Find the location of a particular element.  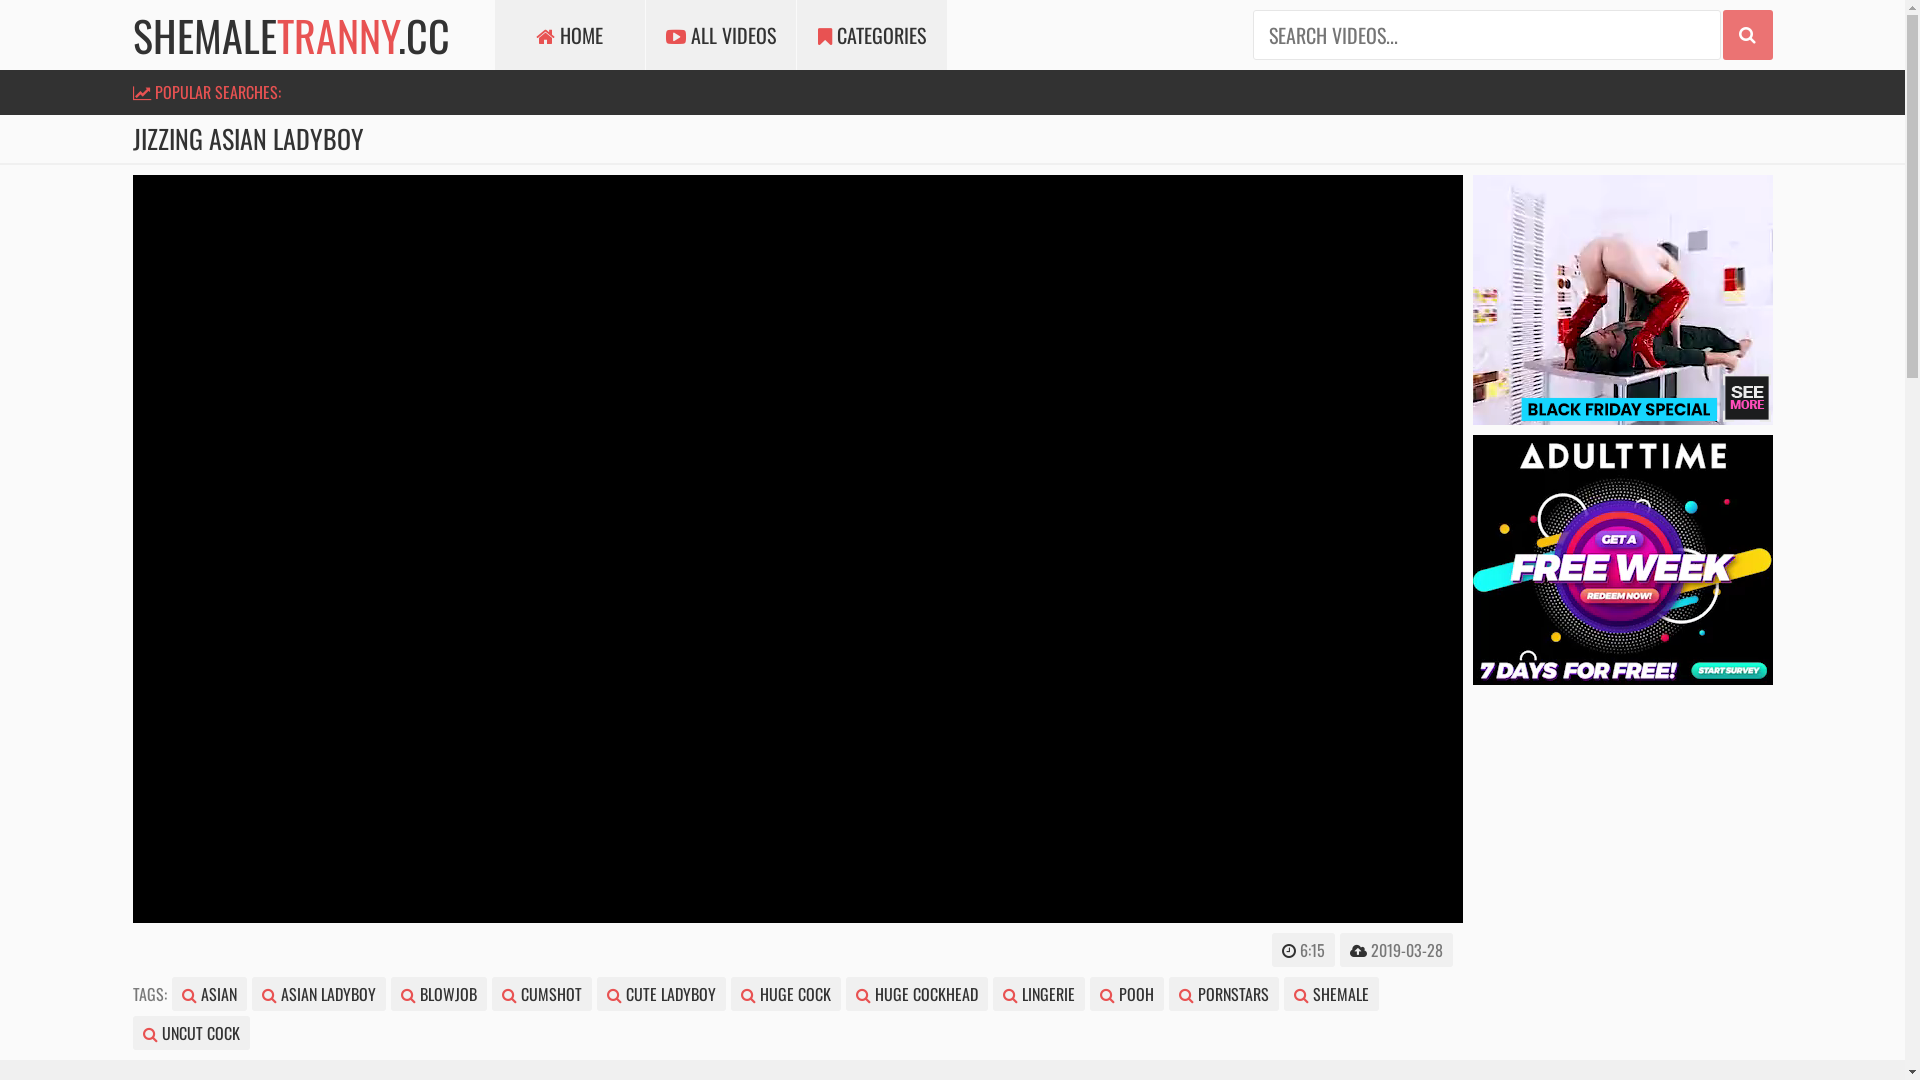

HUGE COCK is located at coordinates (785, 994).